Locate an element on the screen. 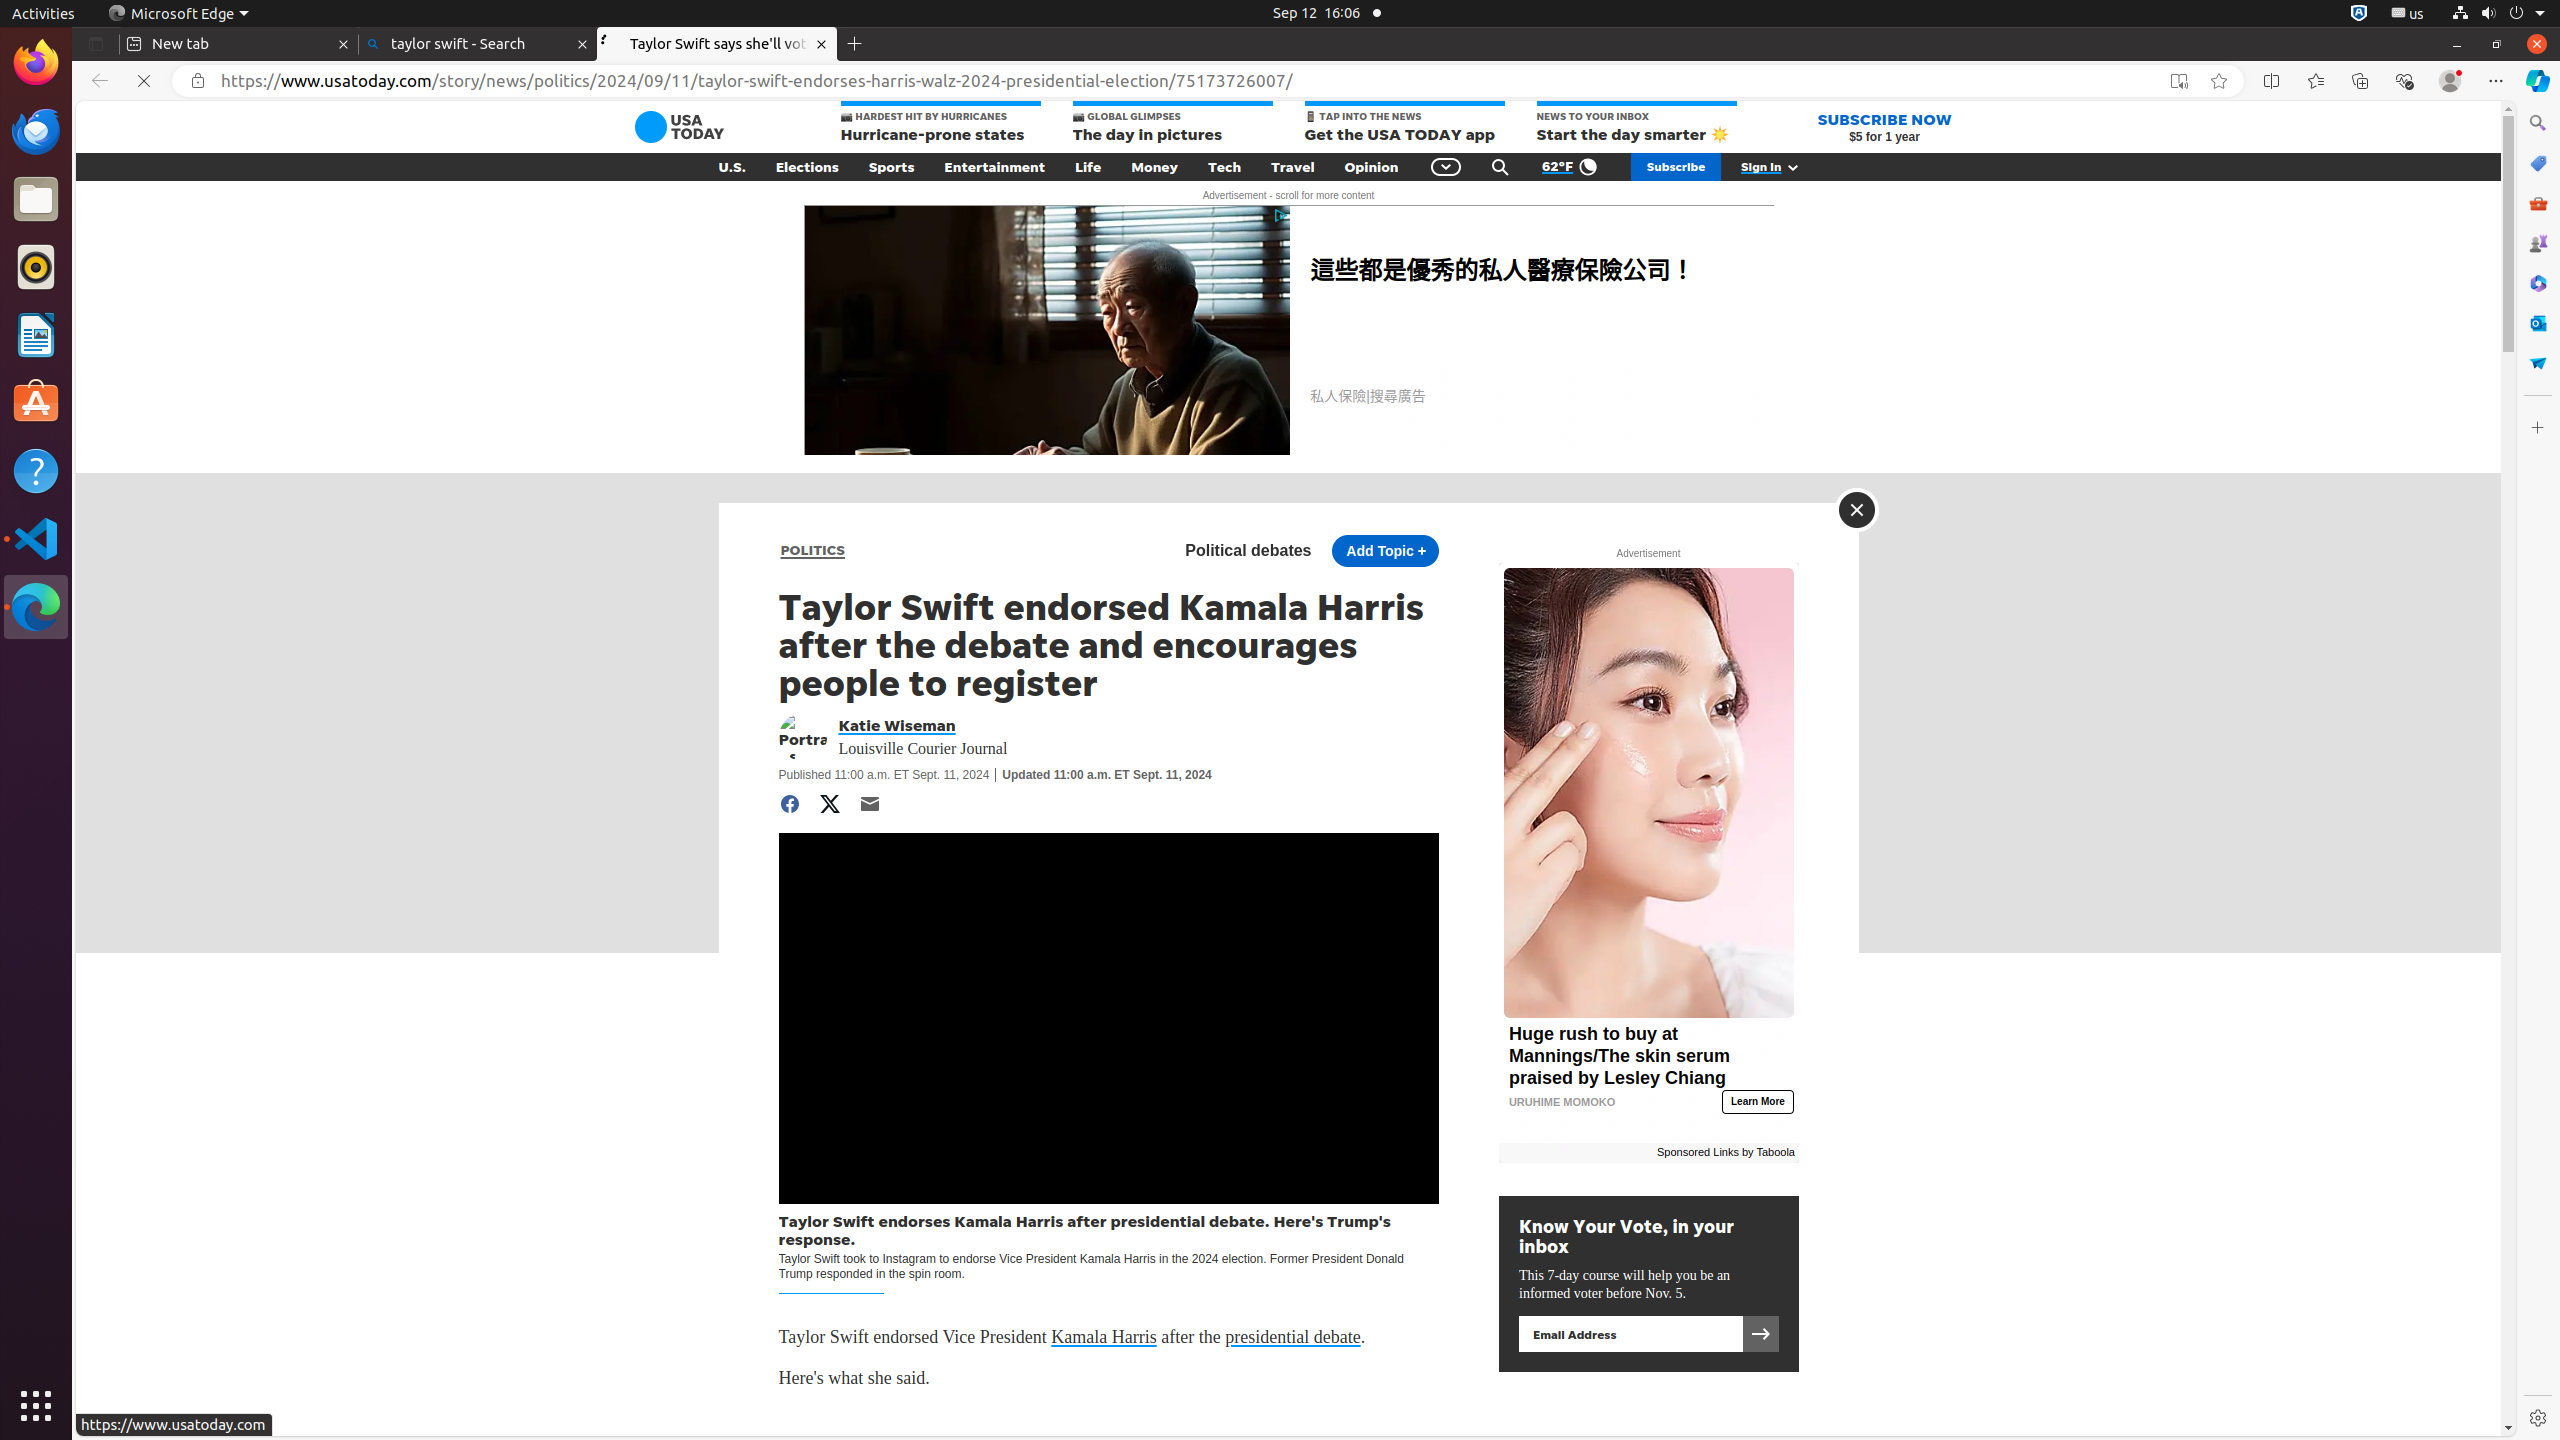 This screenshot has height=1440, width=2560. Portrait of Katie Wiseman Katie Wiseman is located at coordinates (920, 725).